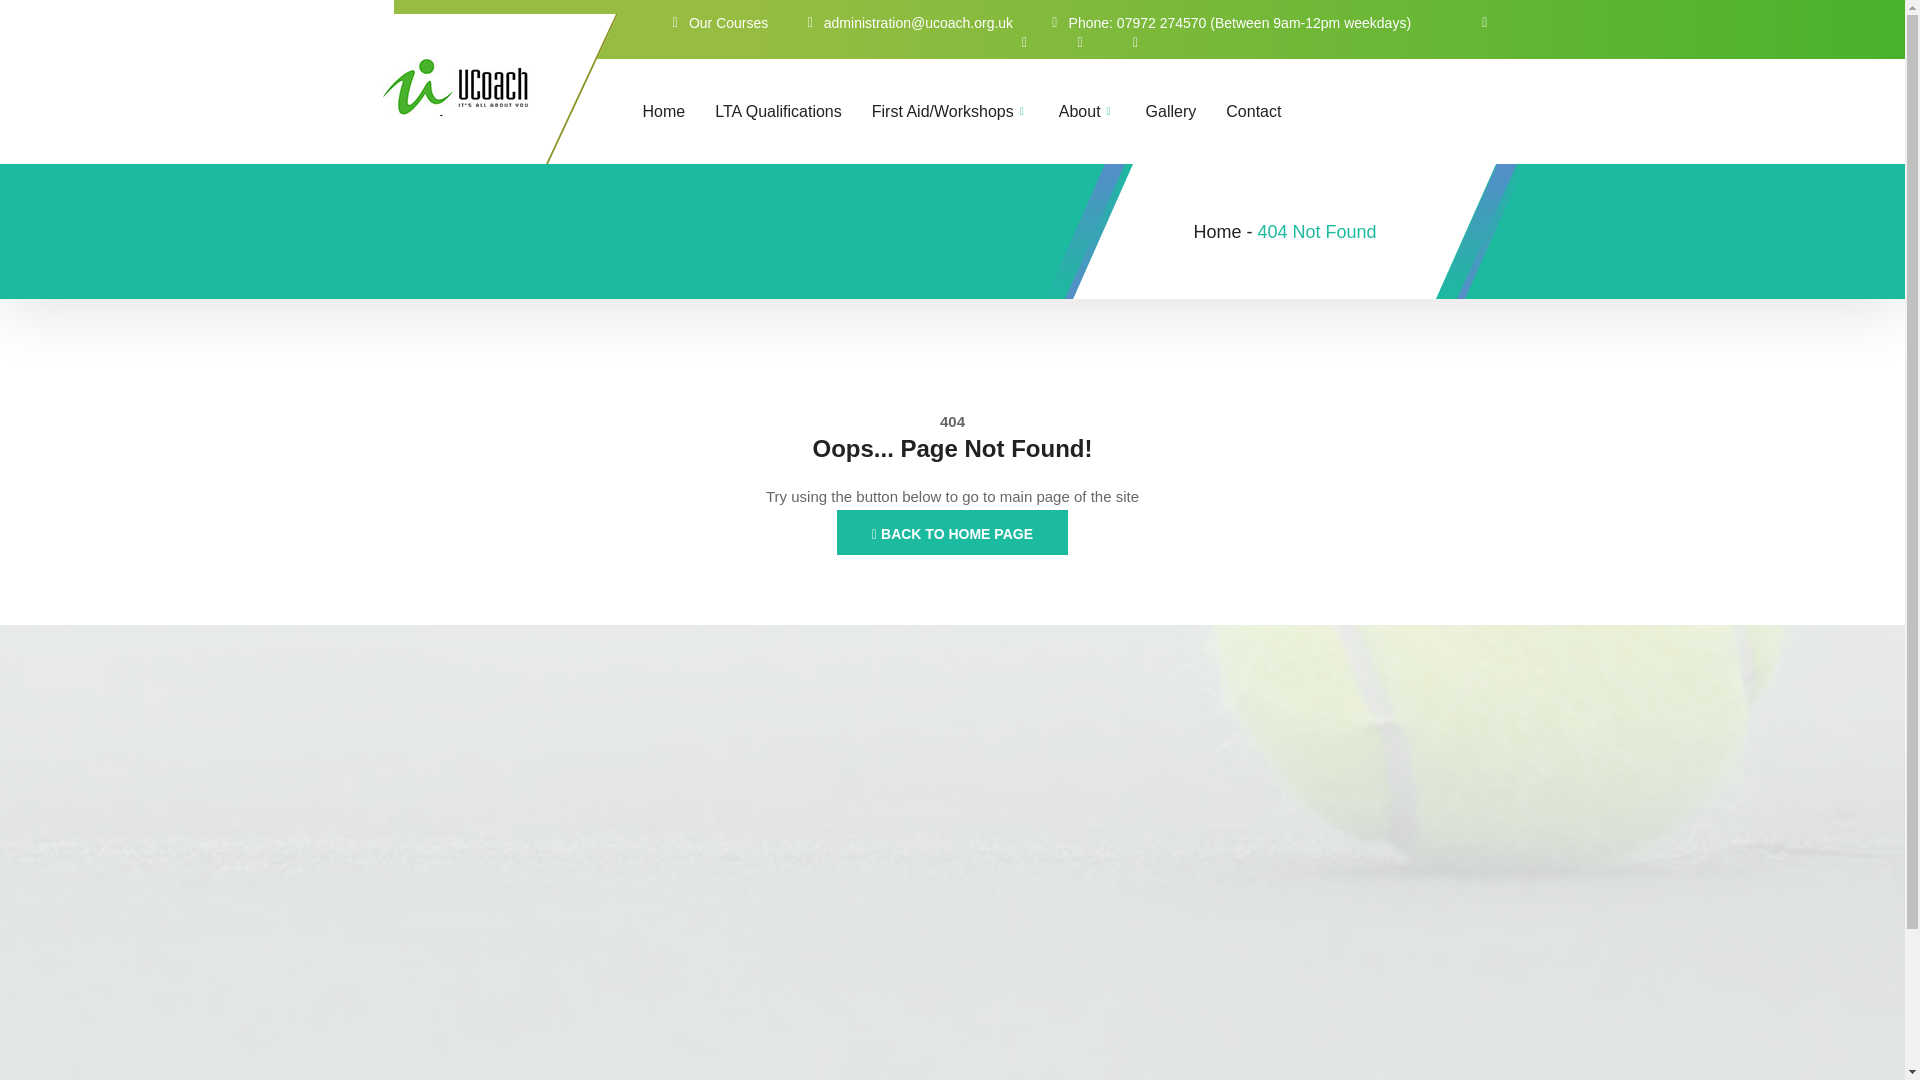 The height and width of the screenshot is (1080, 1920). Describe the element at coordinates (1216, 232) in the screenshot. I see `Home` at that location.